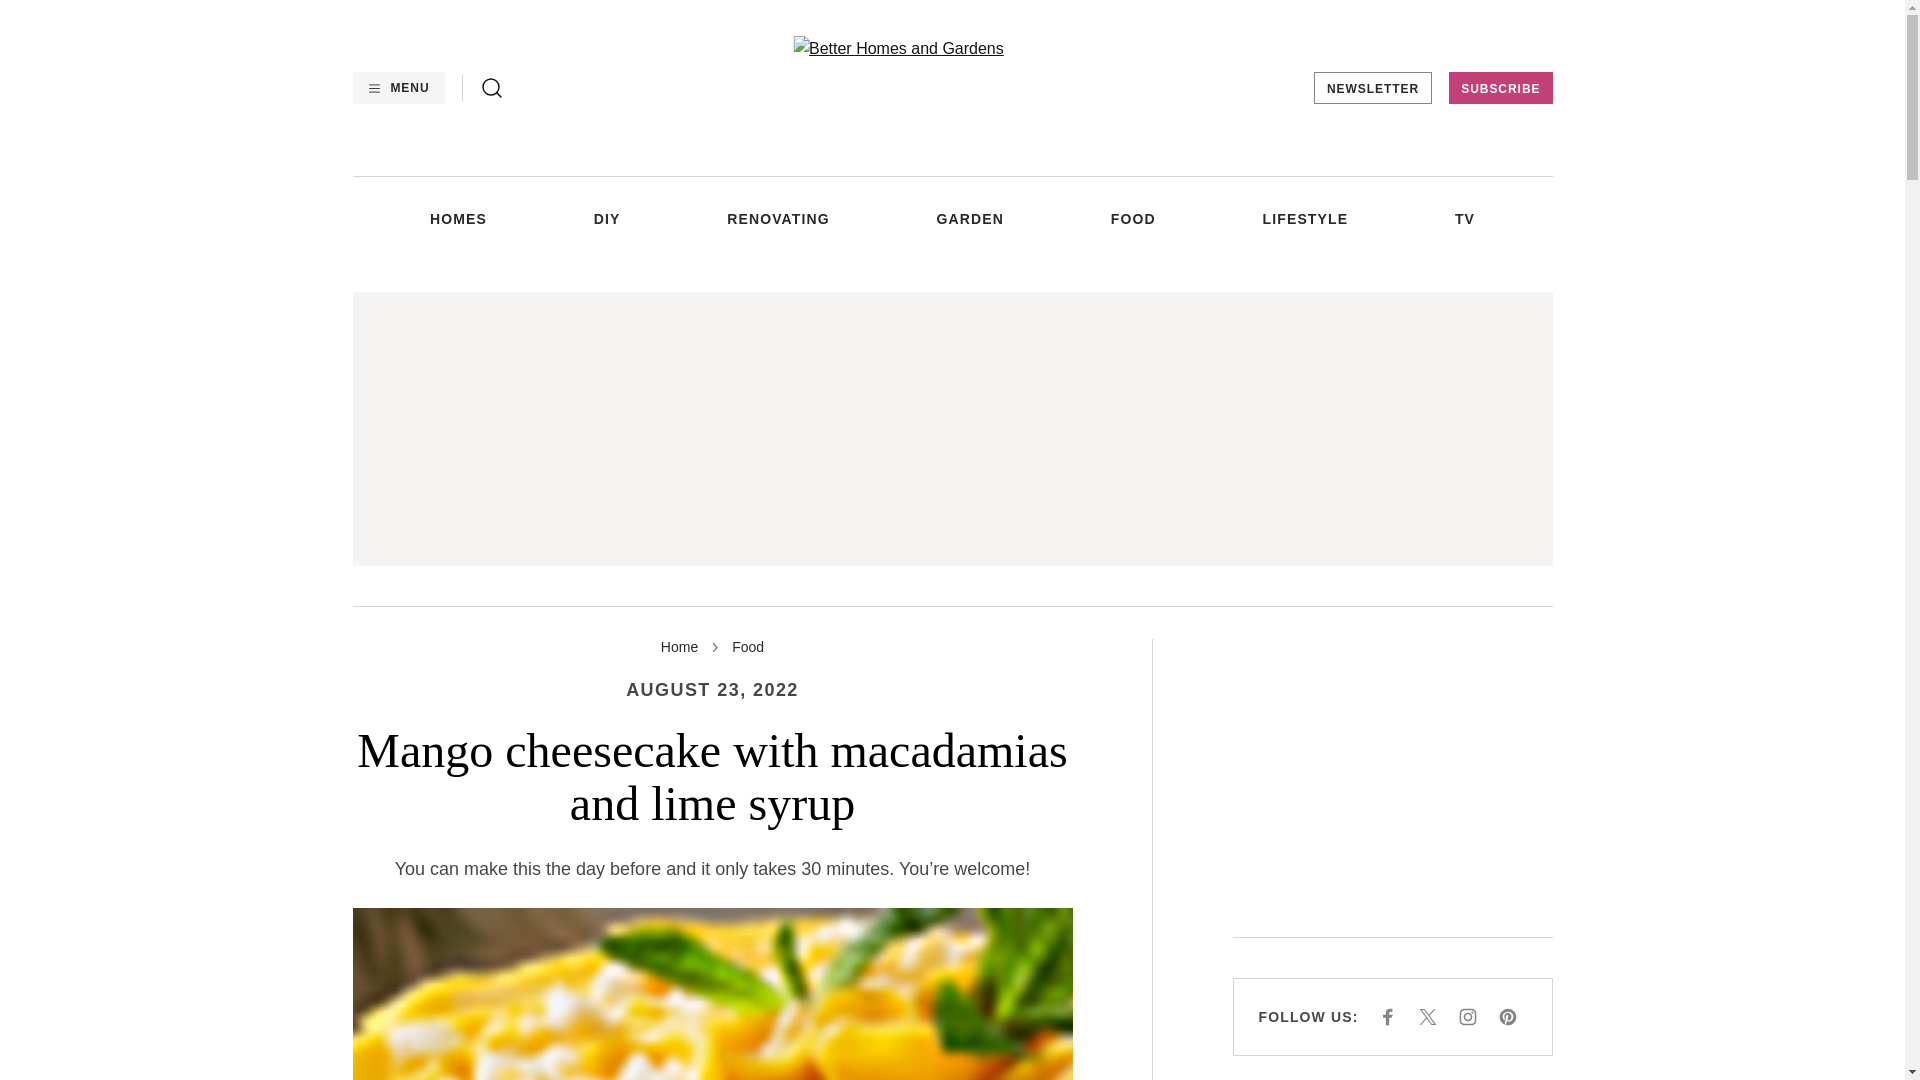 The height and width of the screenshot is (1080, 1920). What do you see at coordinates (1133, 218) in the screenshot?
I see `FOOD` at bounding box center [1133, 218].